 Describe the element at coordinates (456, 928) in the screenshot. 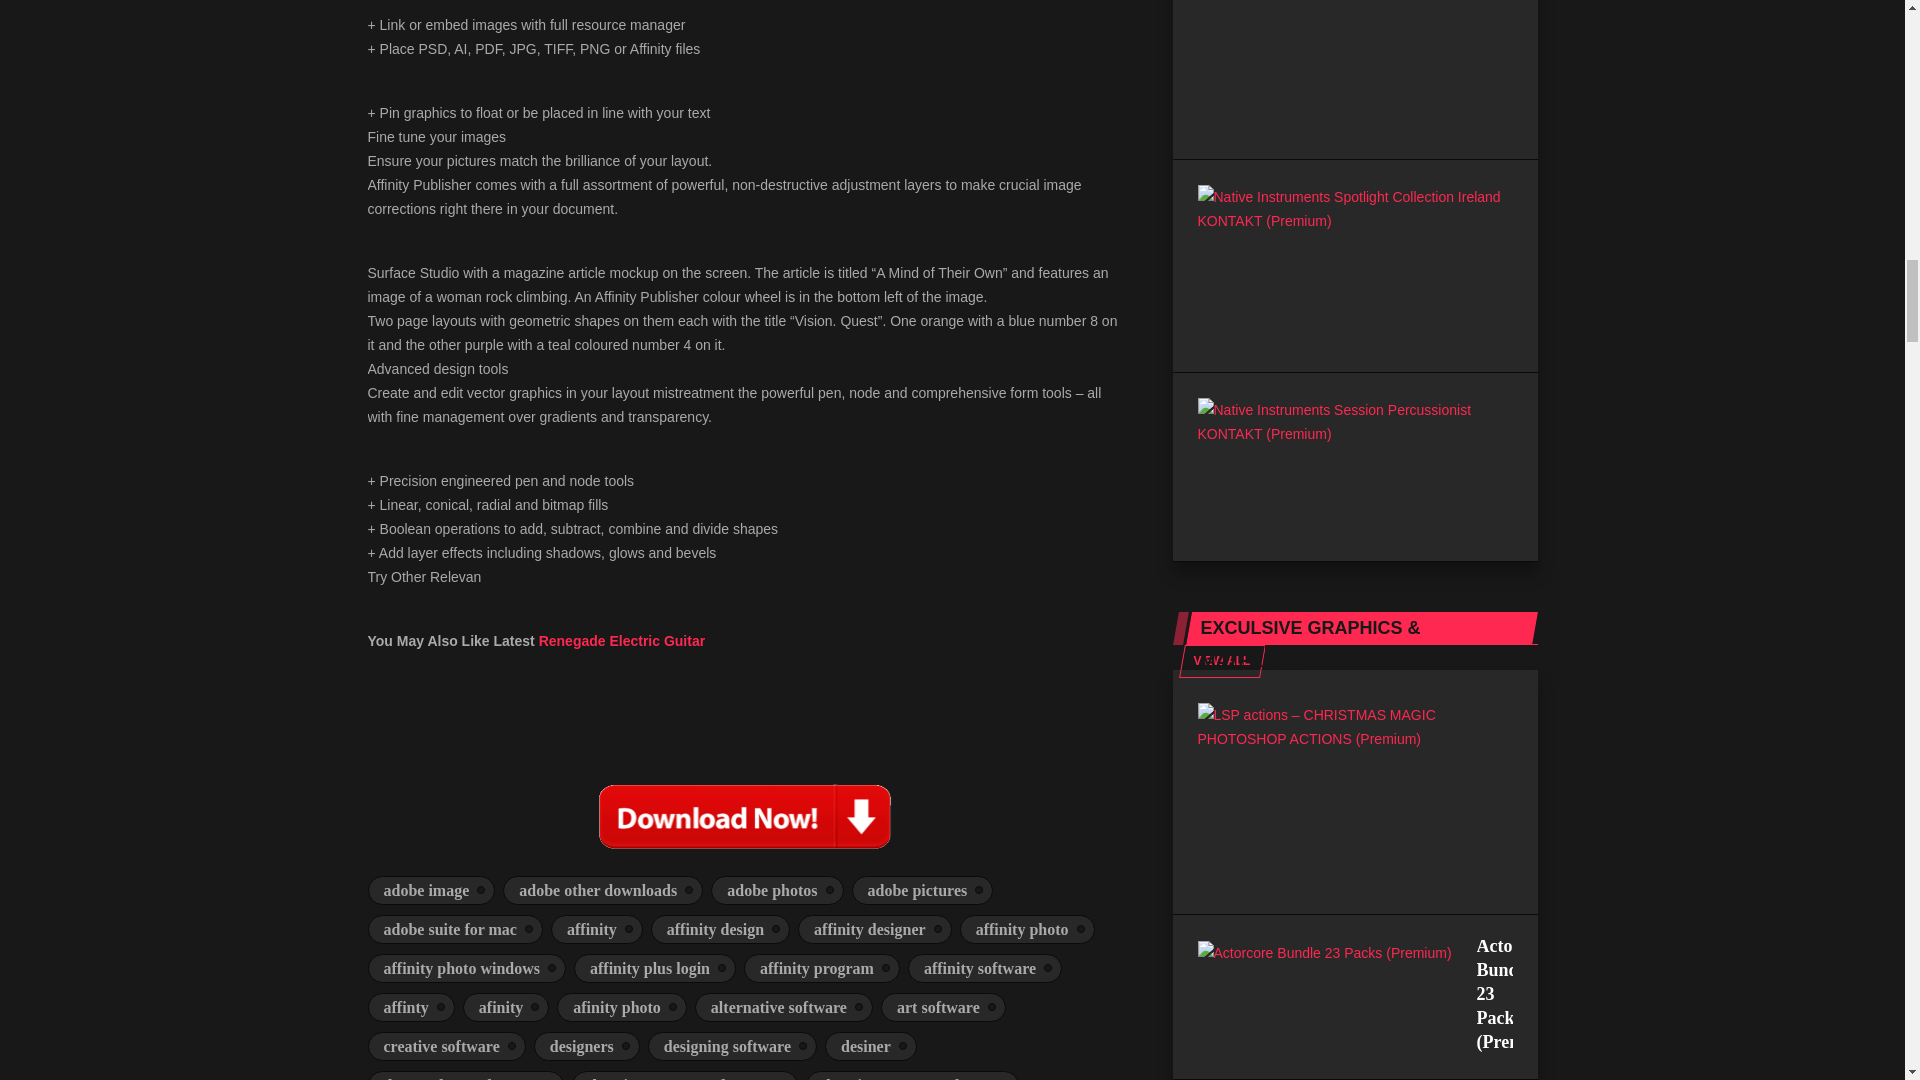

I see `adobe suite for mac` at that location.